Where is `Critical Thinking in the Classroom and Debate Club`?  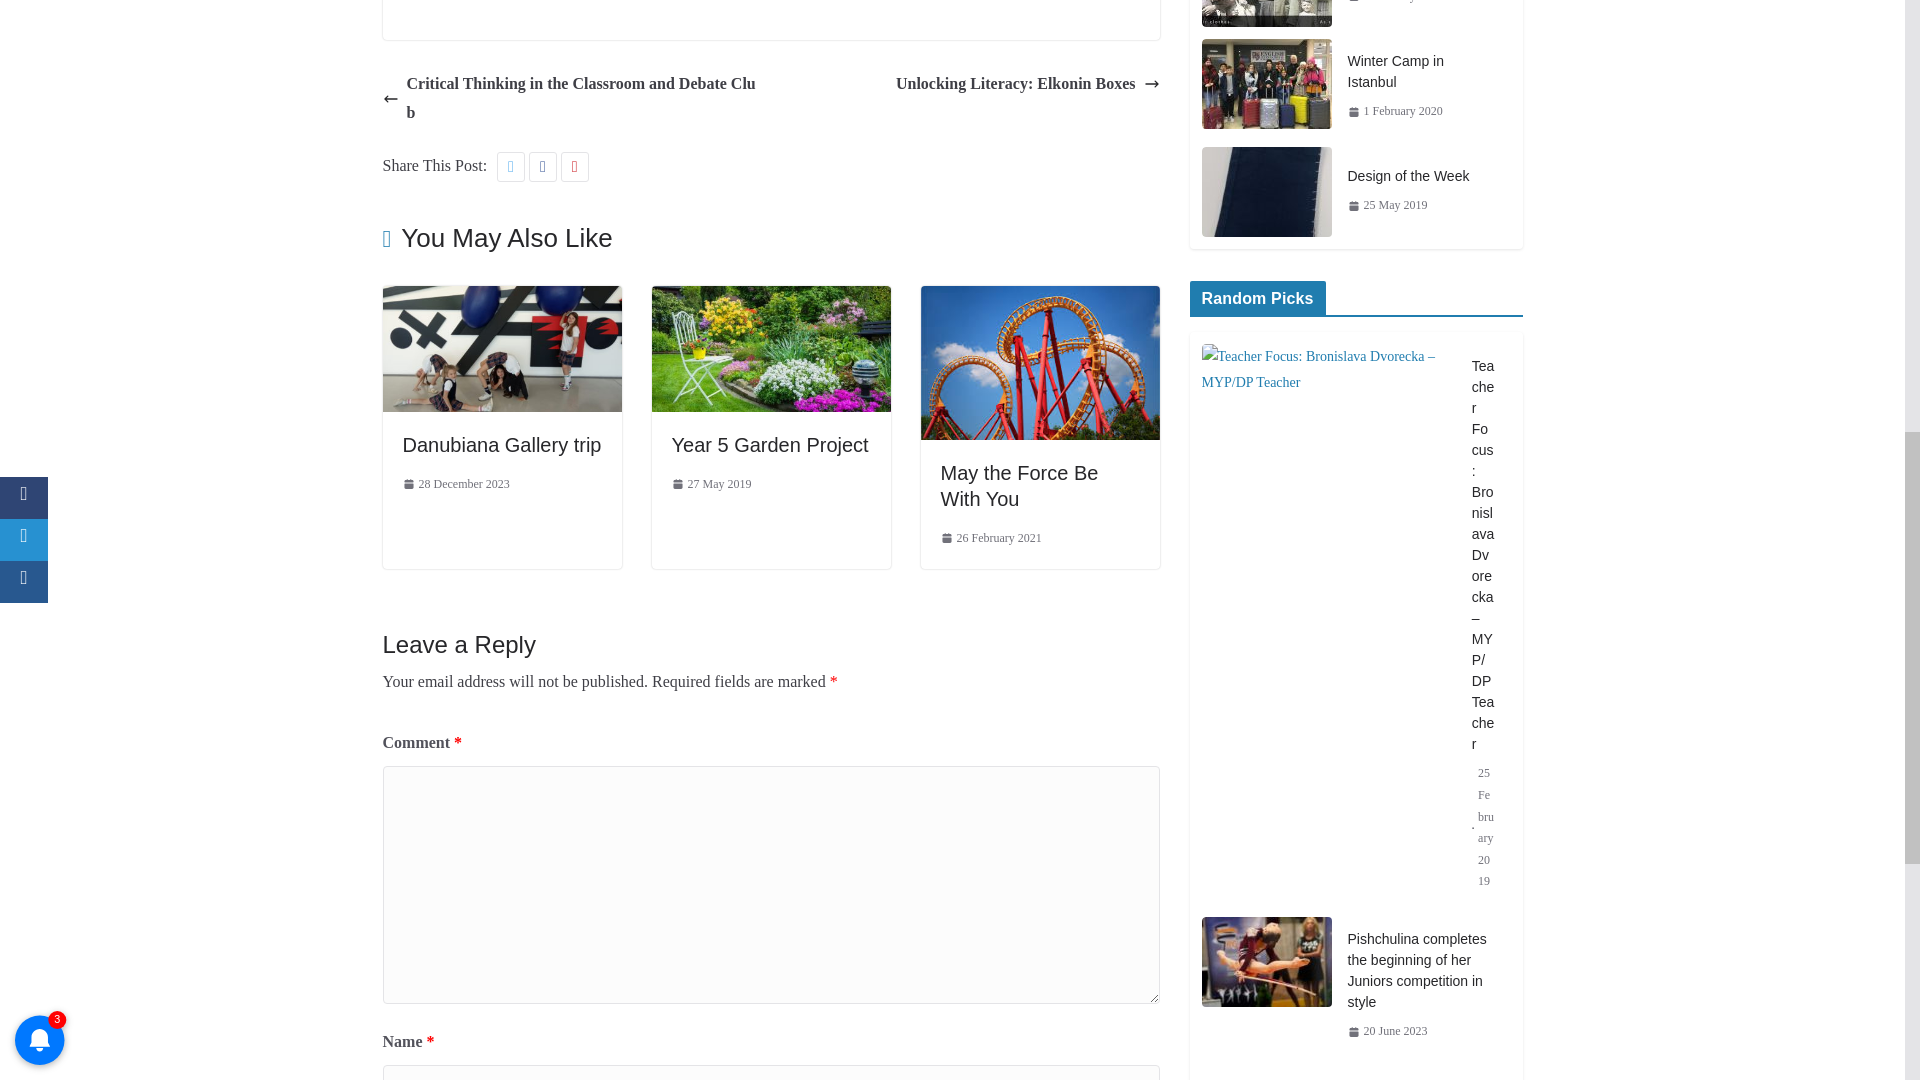 Critical Thinking in the Classroom and Debate Club is located at coordinates (571, 99).